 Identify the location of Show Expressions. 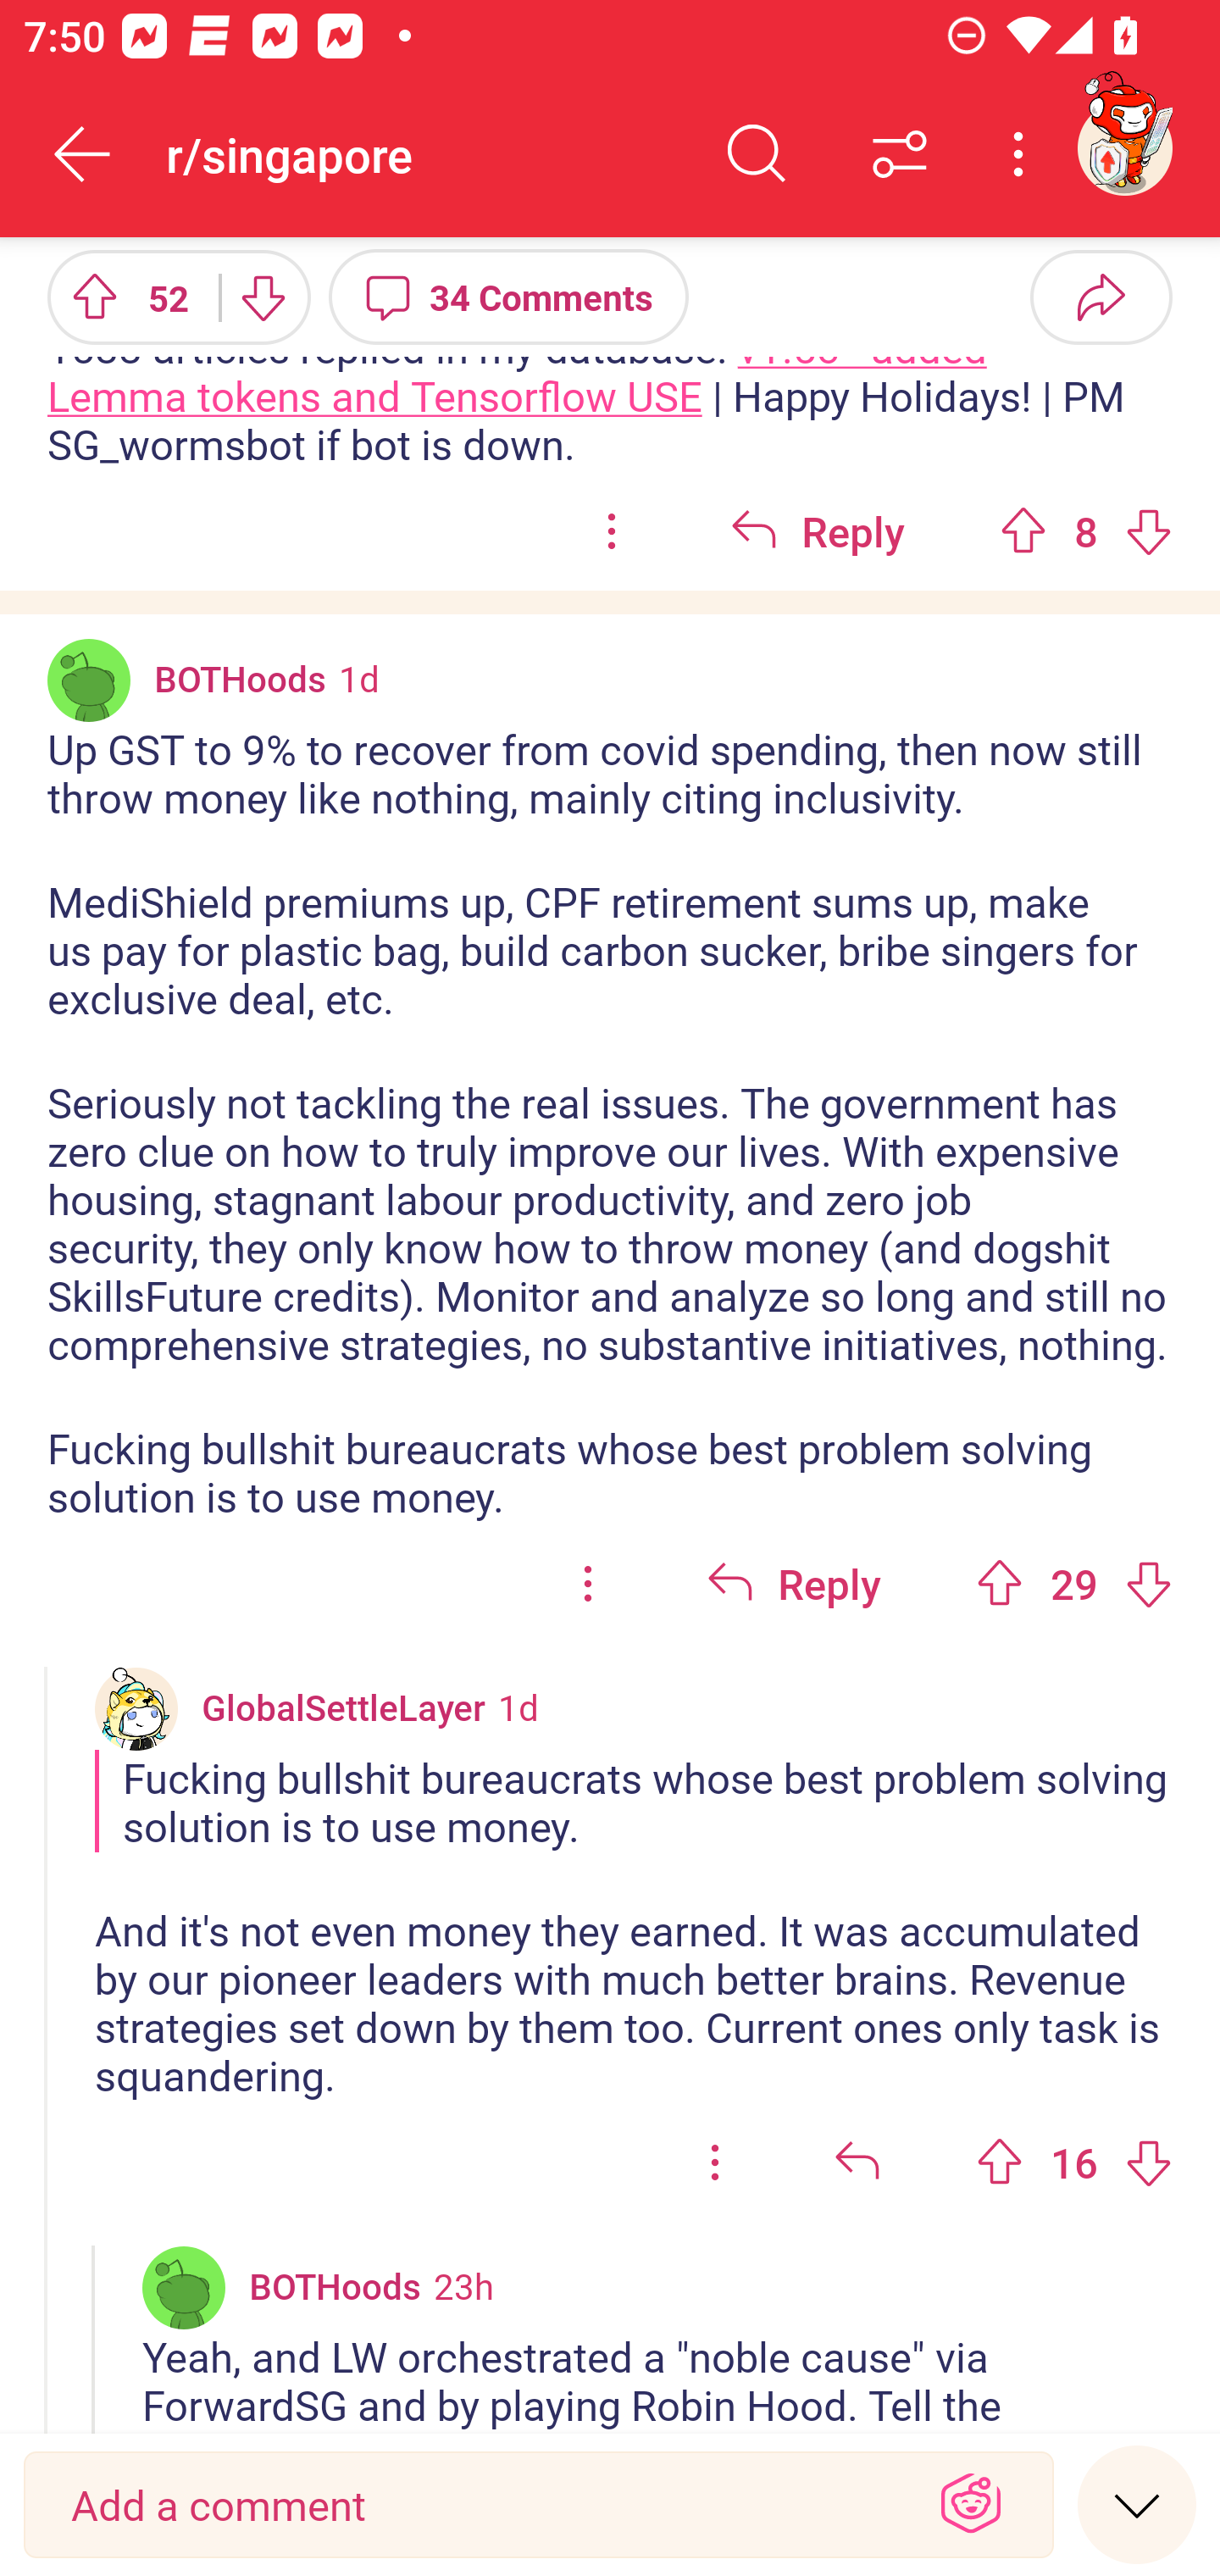
(971, 2505).